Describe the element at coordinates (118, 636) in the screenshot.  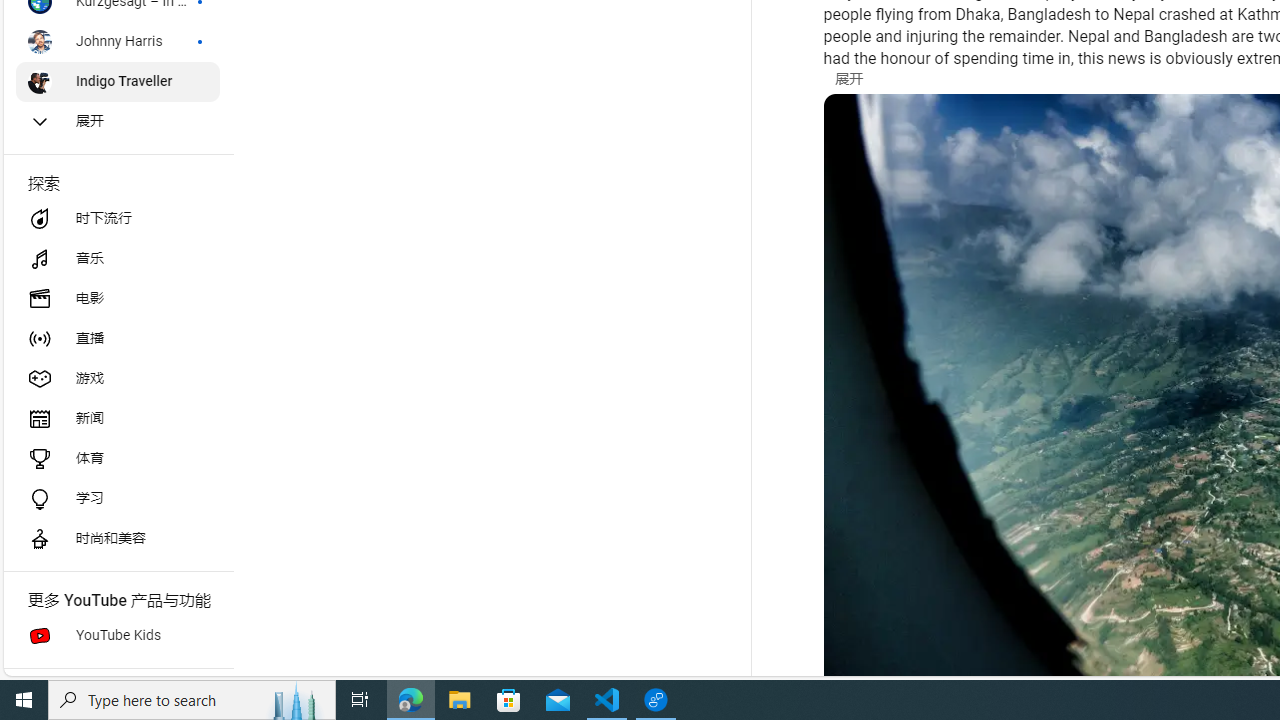
I see `YouTube Kids` at that location.